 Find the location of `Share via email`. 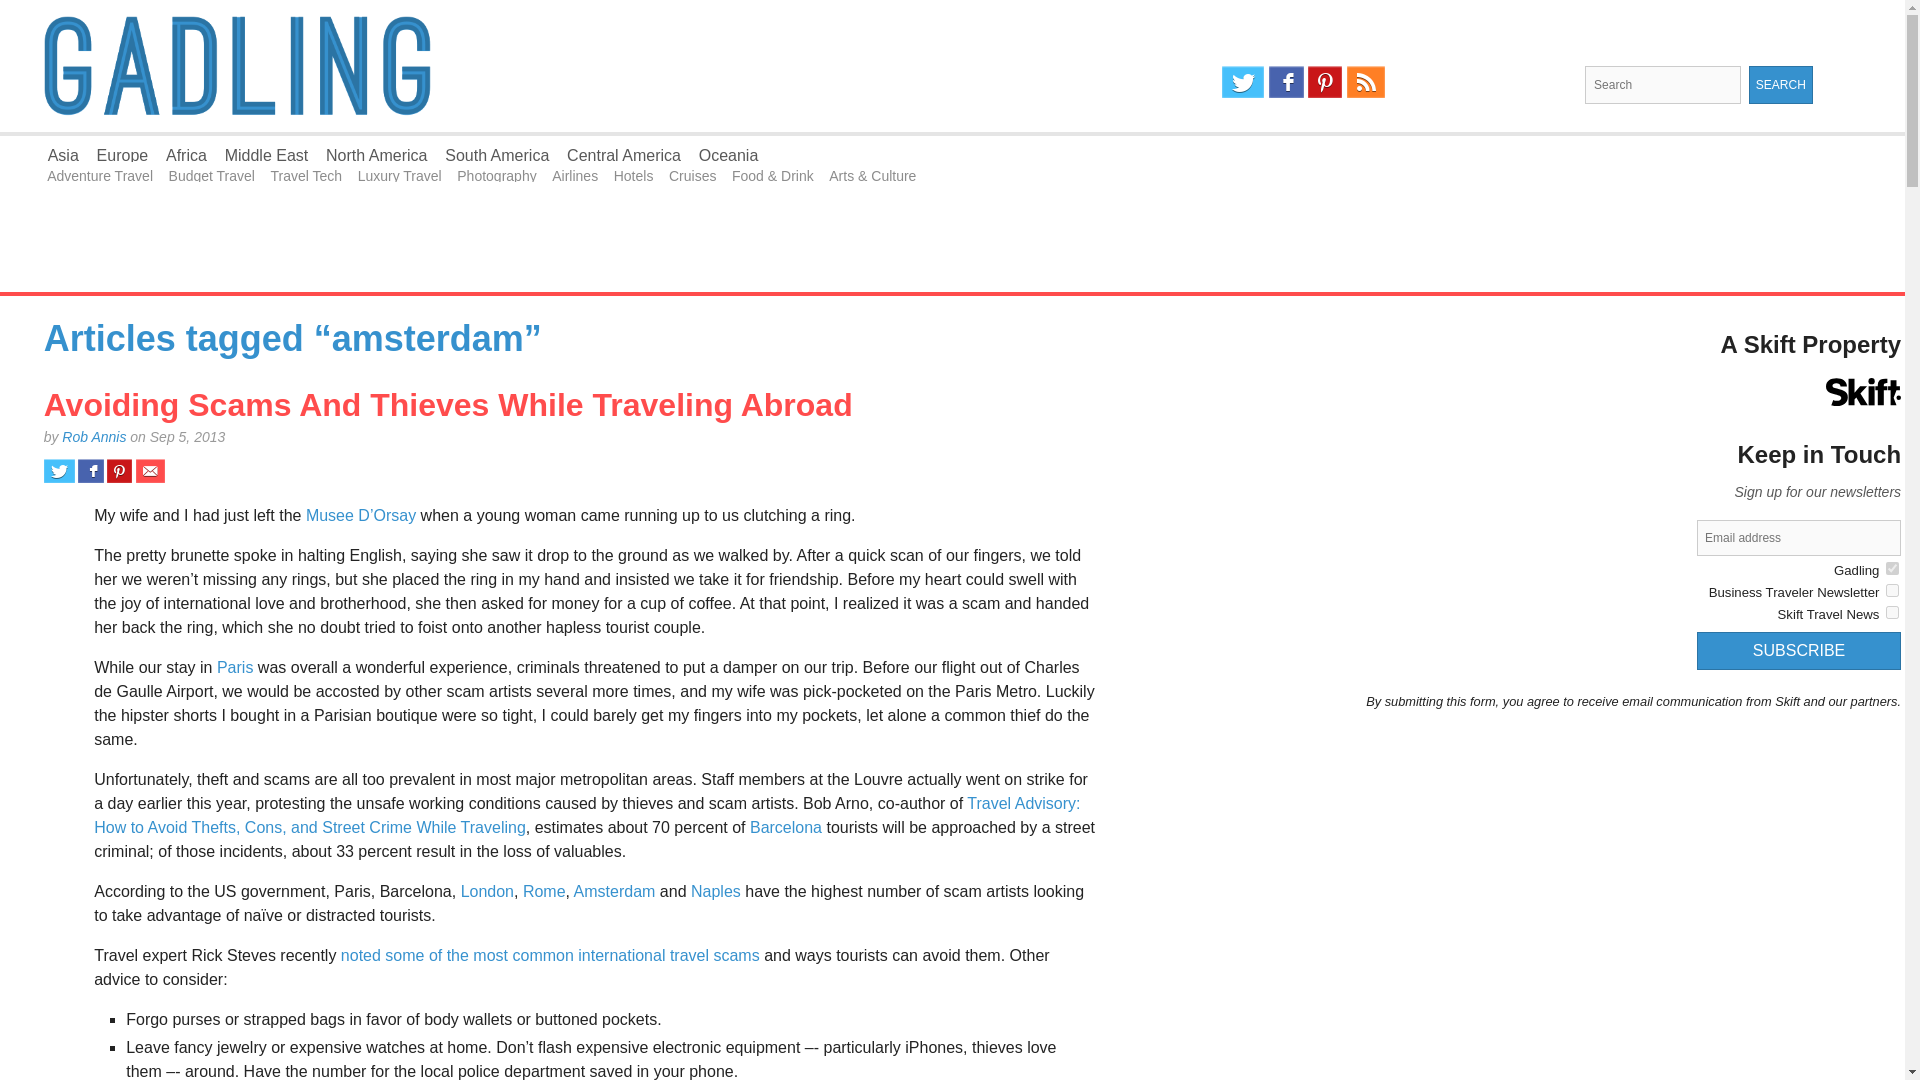

Share via email is located at coordinates (150, 470).